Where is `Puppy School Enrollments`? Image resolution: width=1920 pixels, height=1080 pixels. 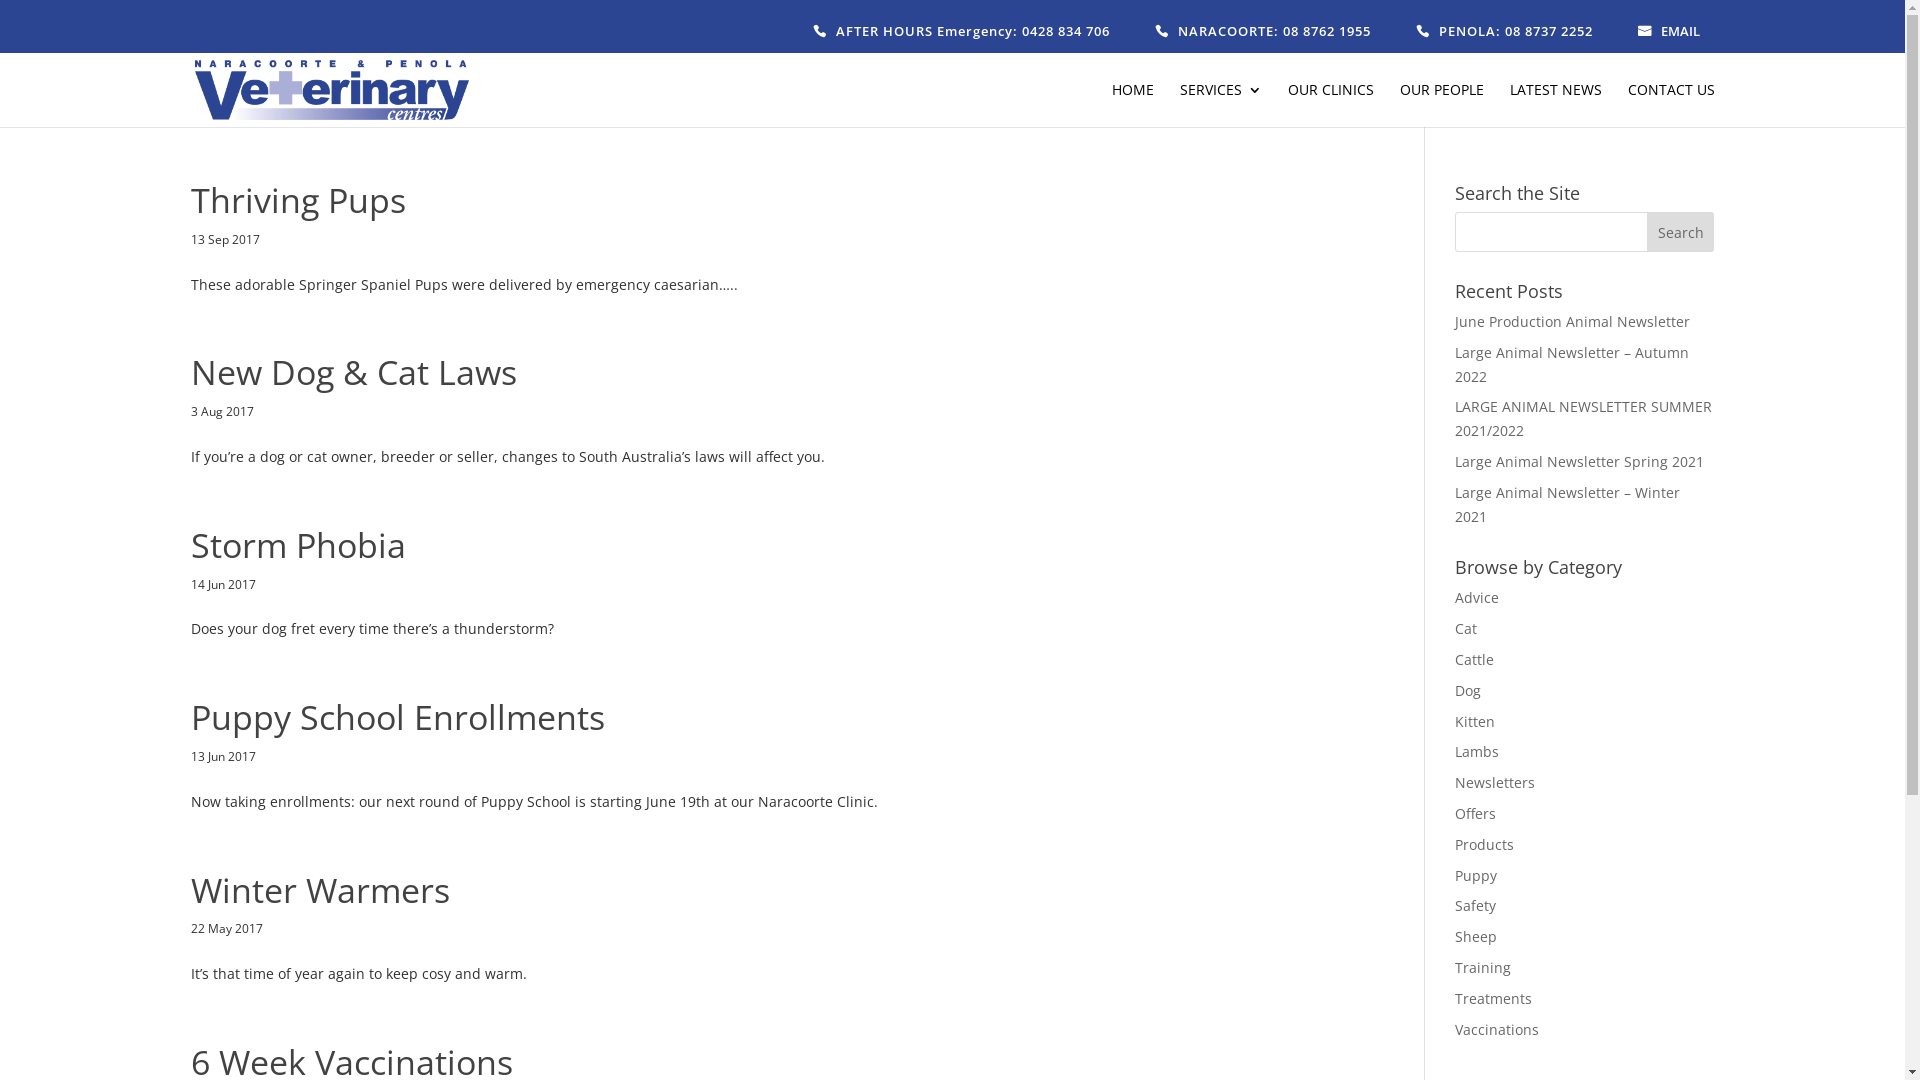
Puppy School Enrollments is located at coordinates (397, 717).